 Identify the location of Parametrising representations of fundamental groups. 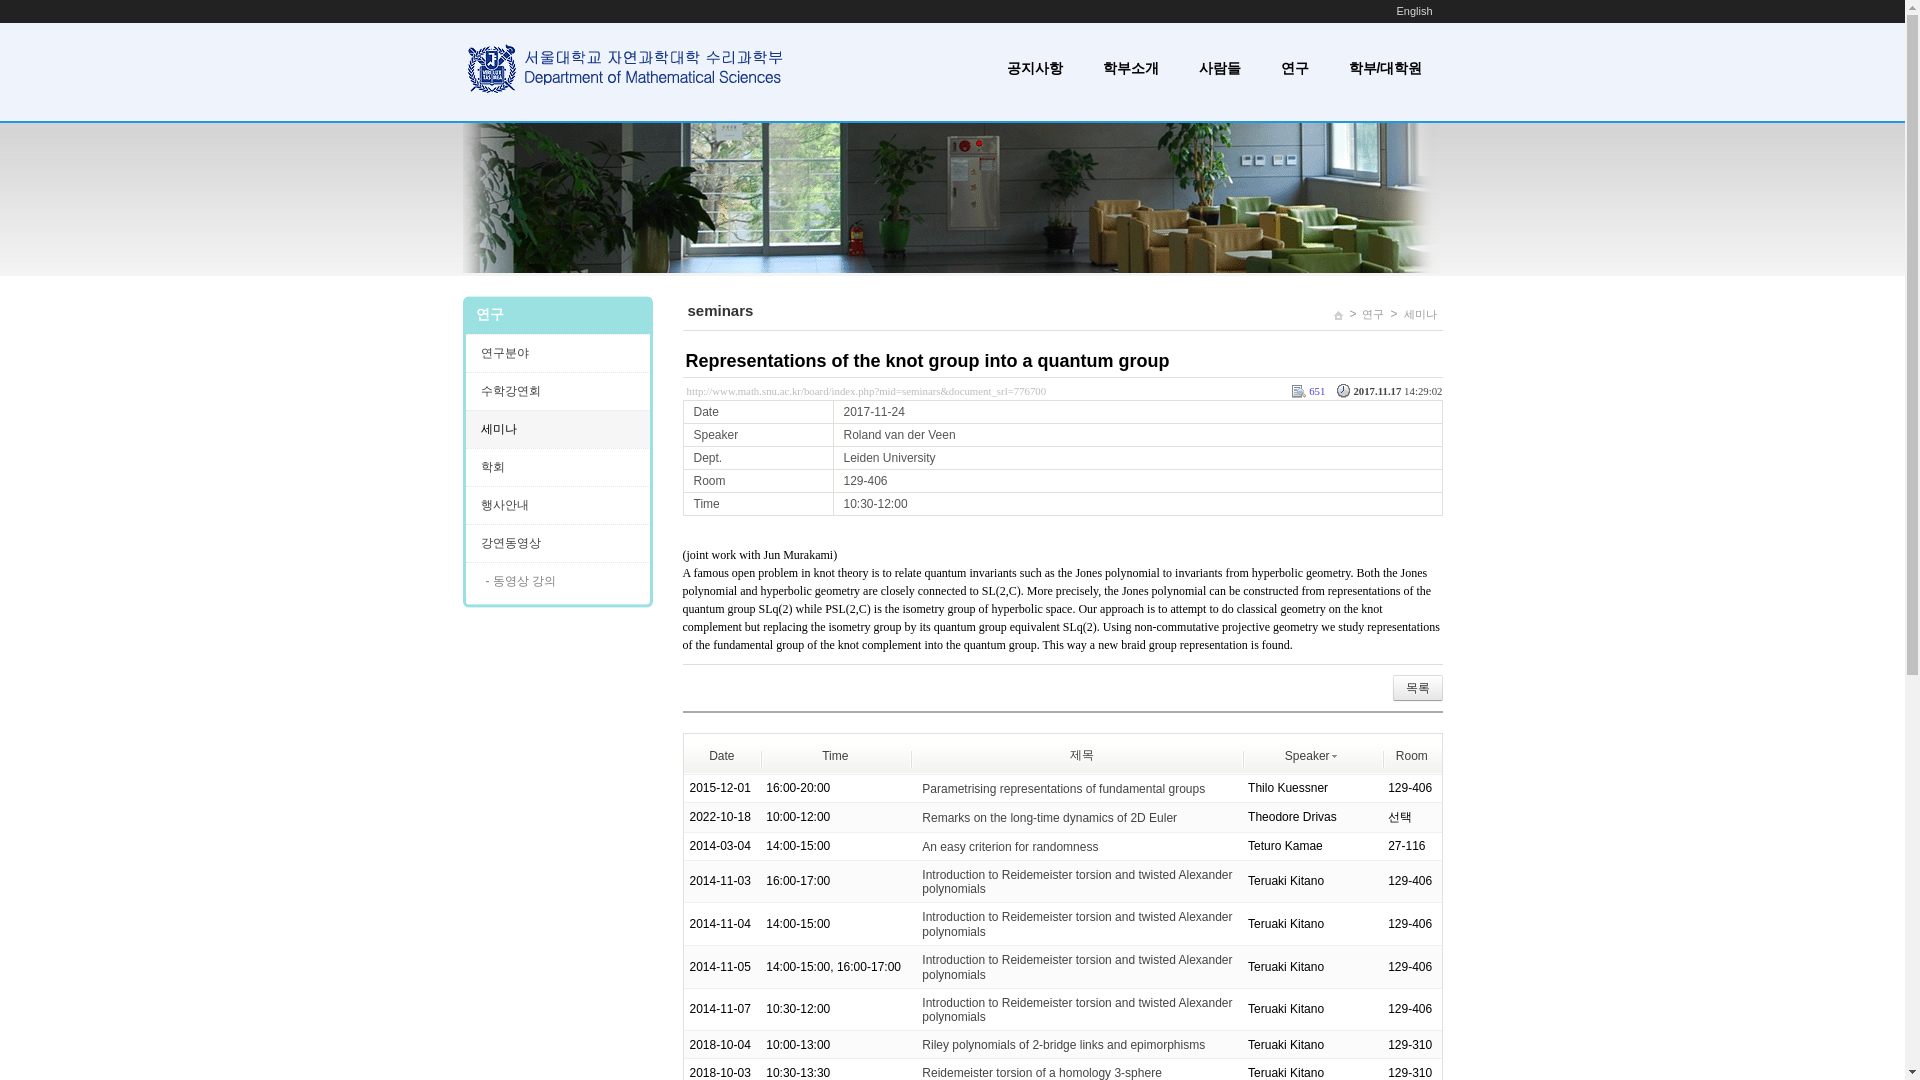
(1063, 788).